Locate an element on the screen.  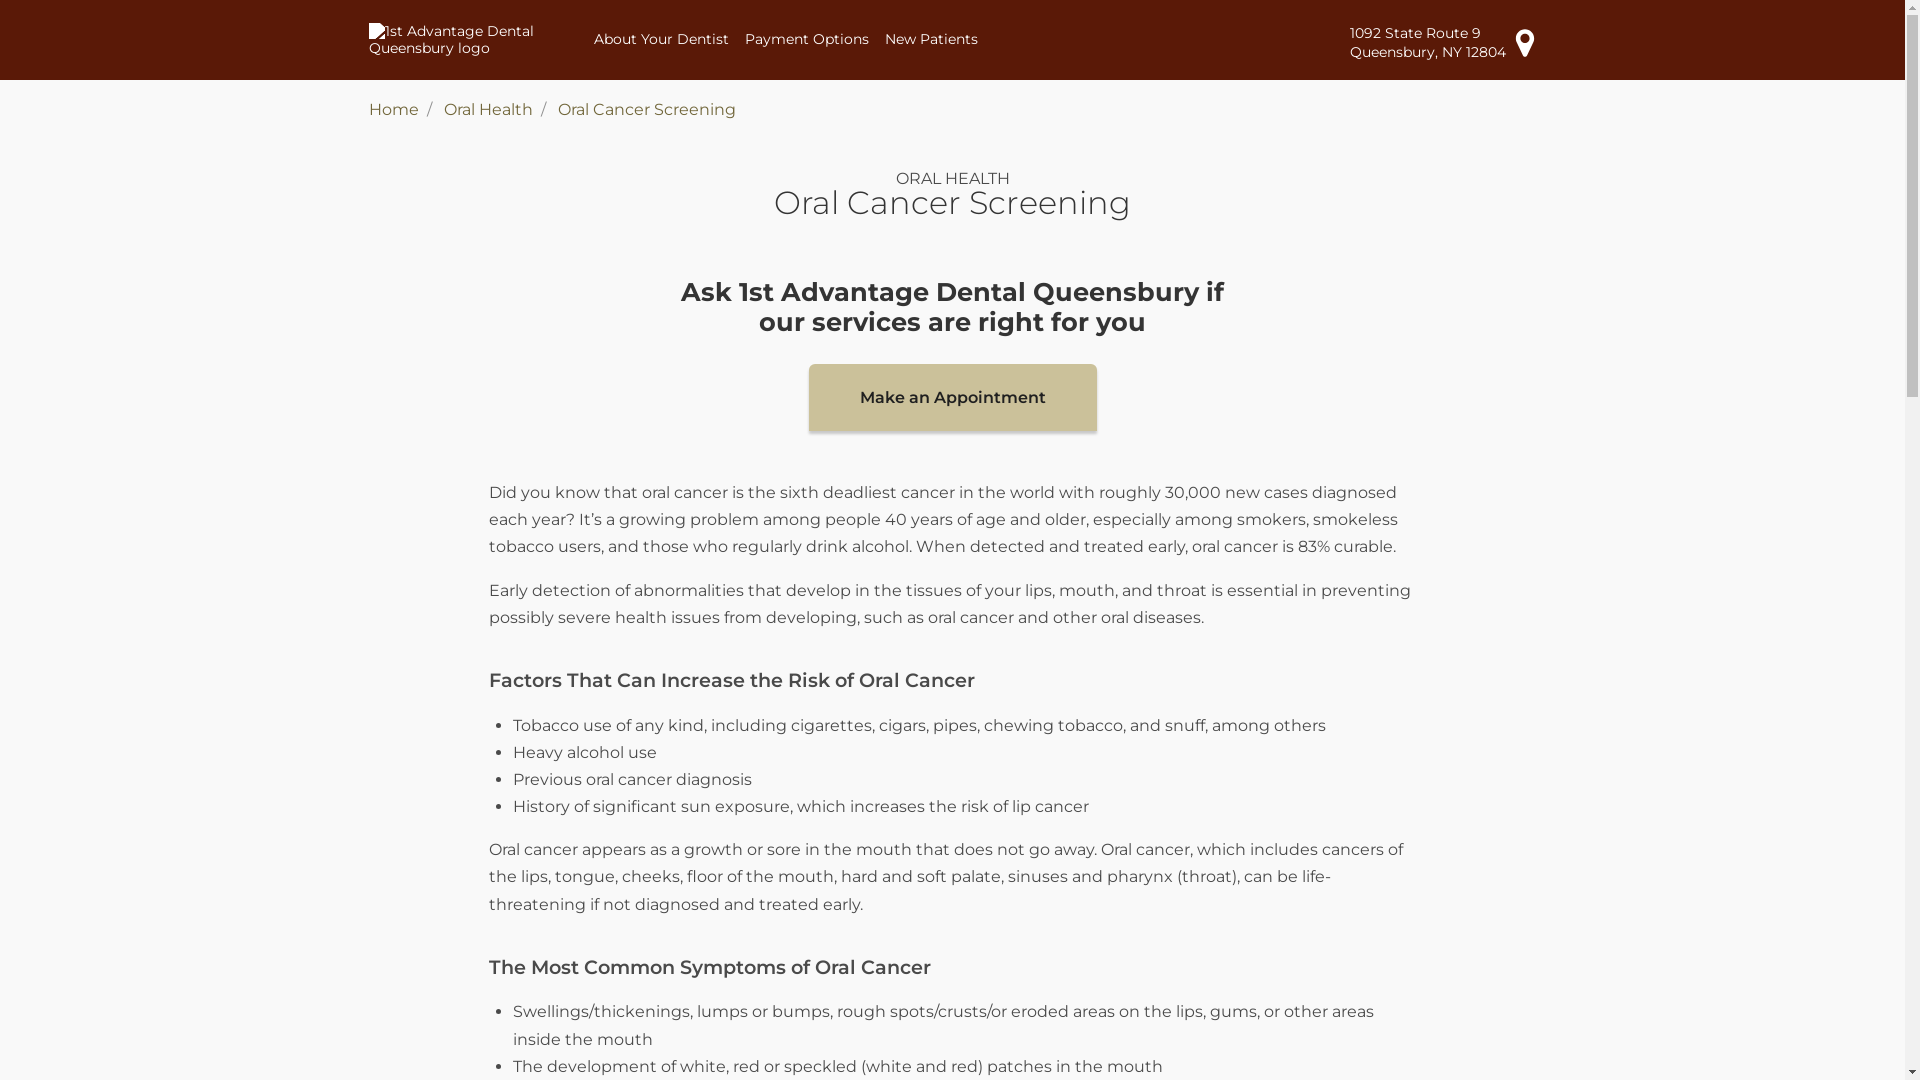
About Your Dentist is located at coordinates (662, 40).